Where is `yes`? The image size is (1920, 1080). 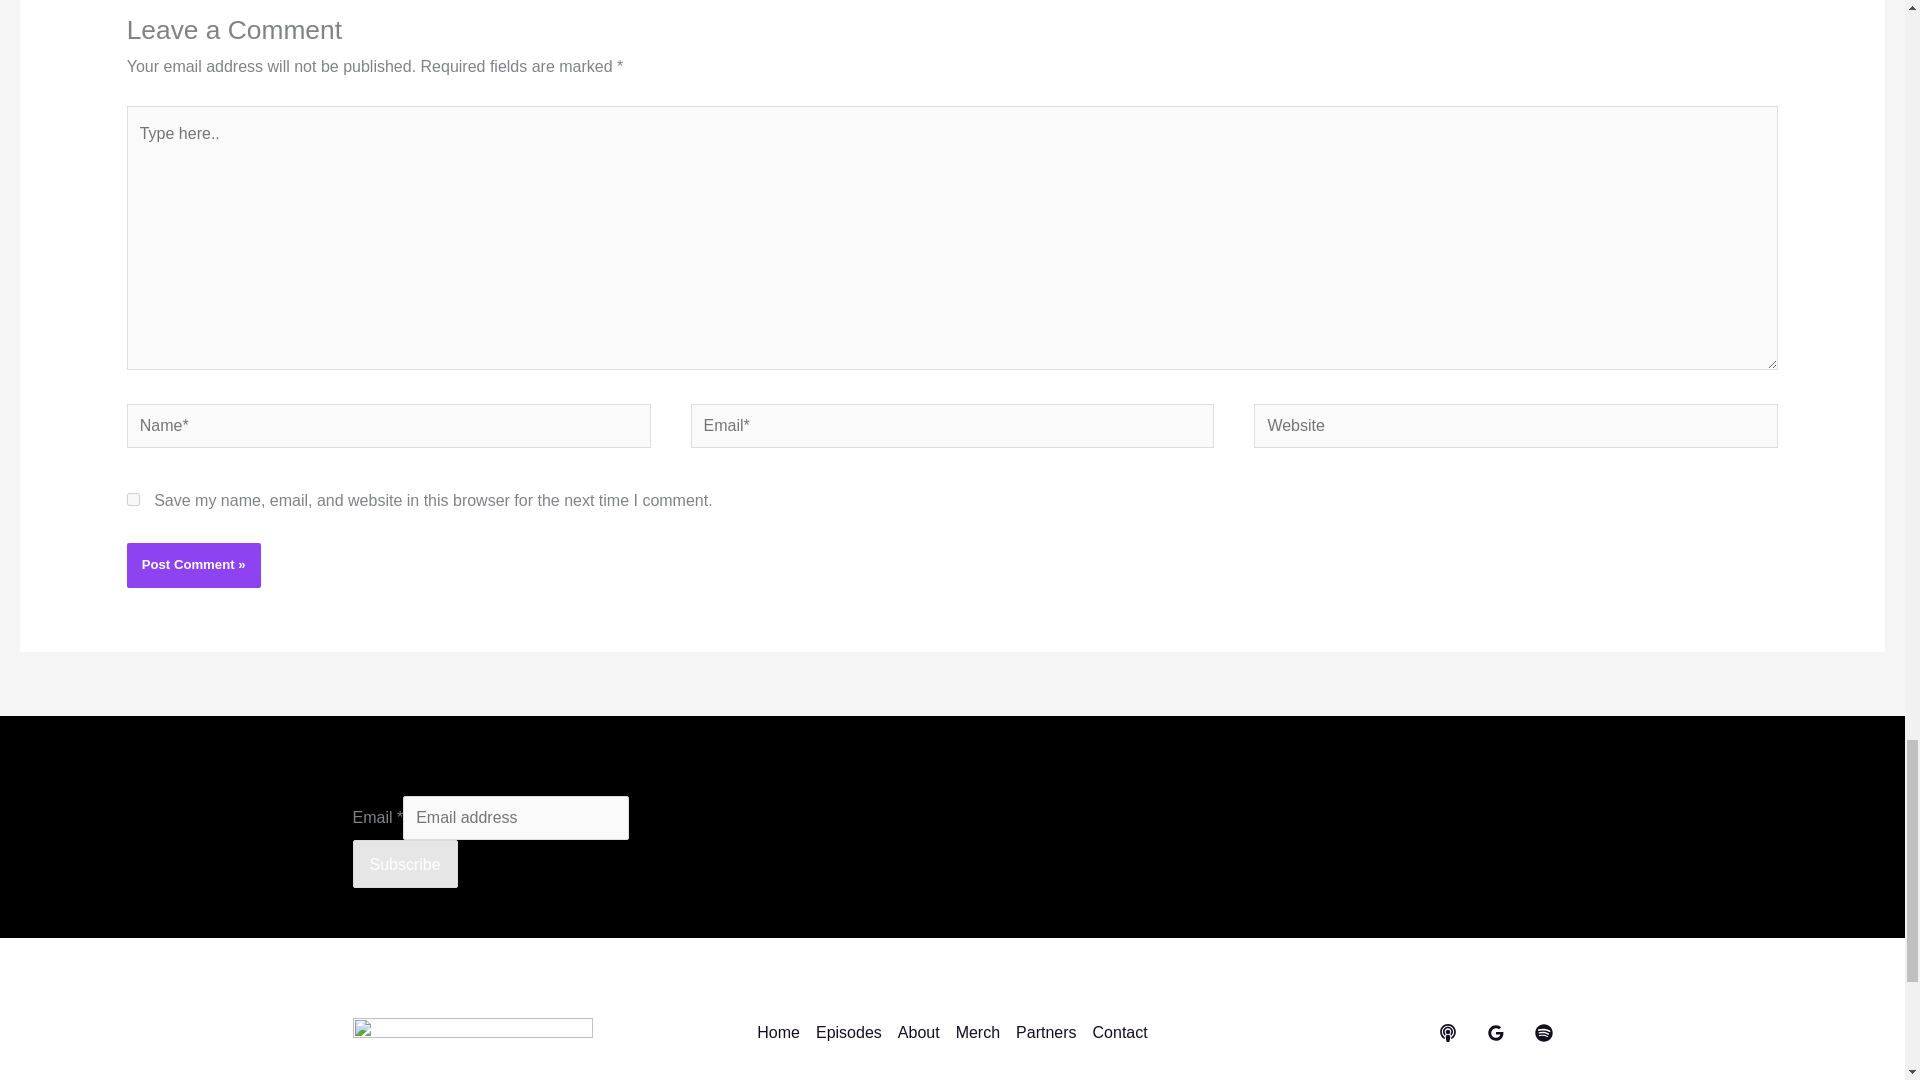 yes is located at coordinates (133, 499).